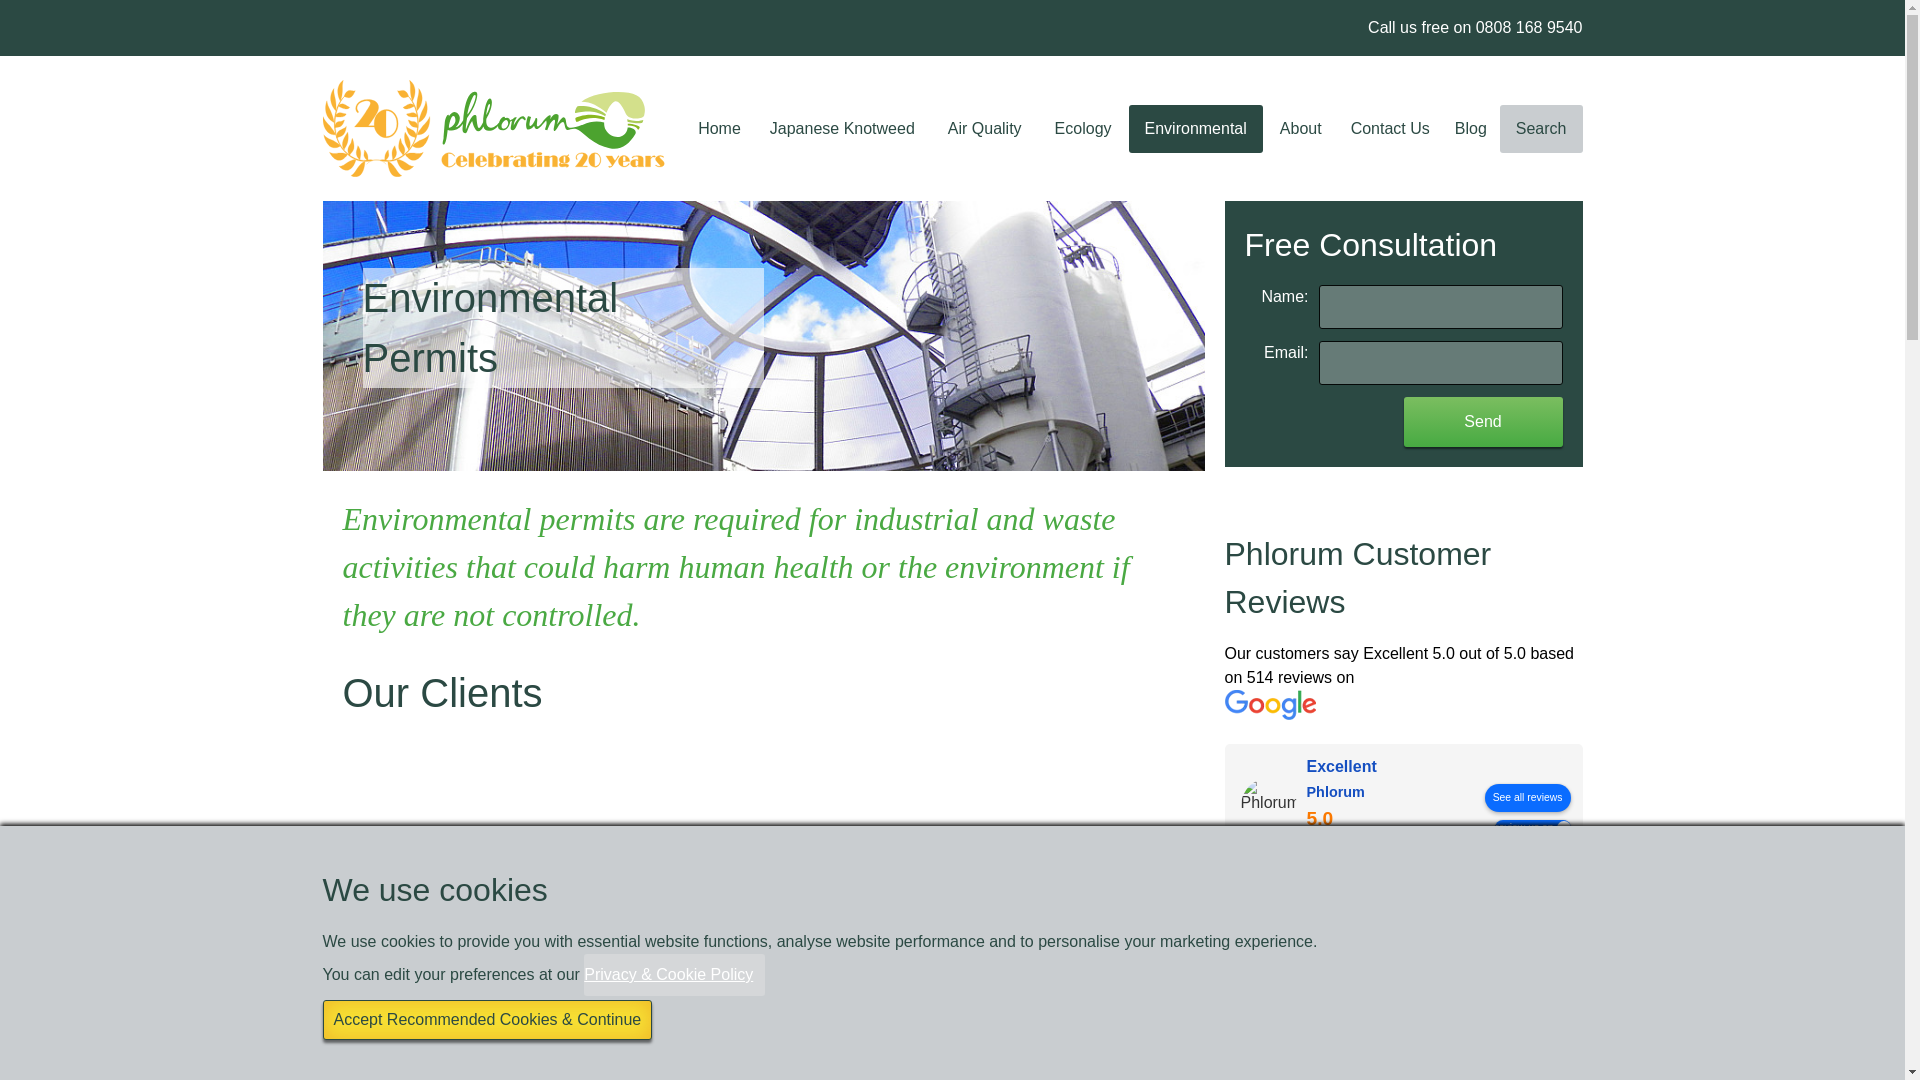  What do you see at coordinates (1262, 922) in the screenshot?
I see `Kevin Ahern` at bounding box center [1262, 922].